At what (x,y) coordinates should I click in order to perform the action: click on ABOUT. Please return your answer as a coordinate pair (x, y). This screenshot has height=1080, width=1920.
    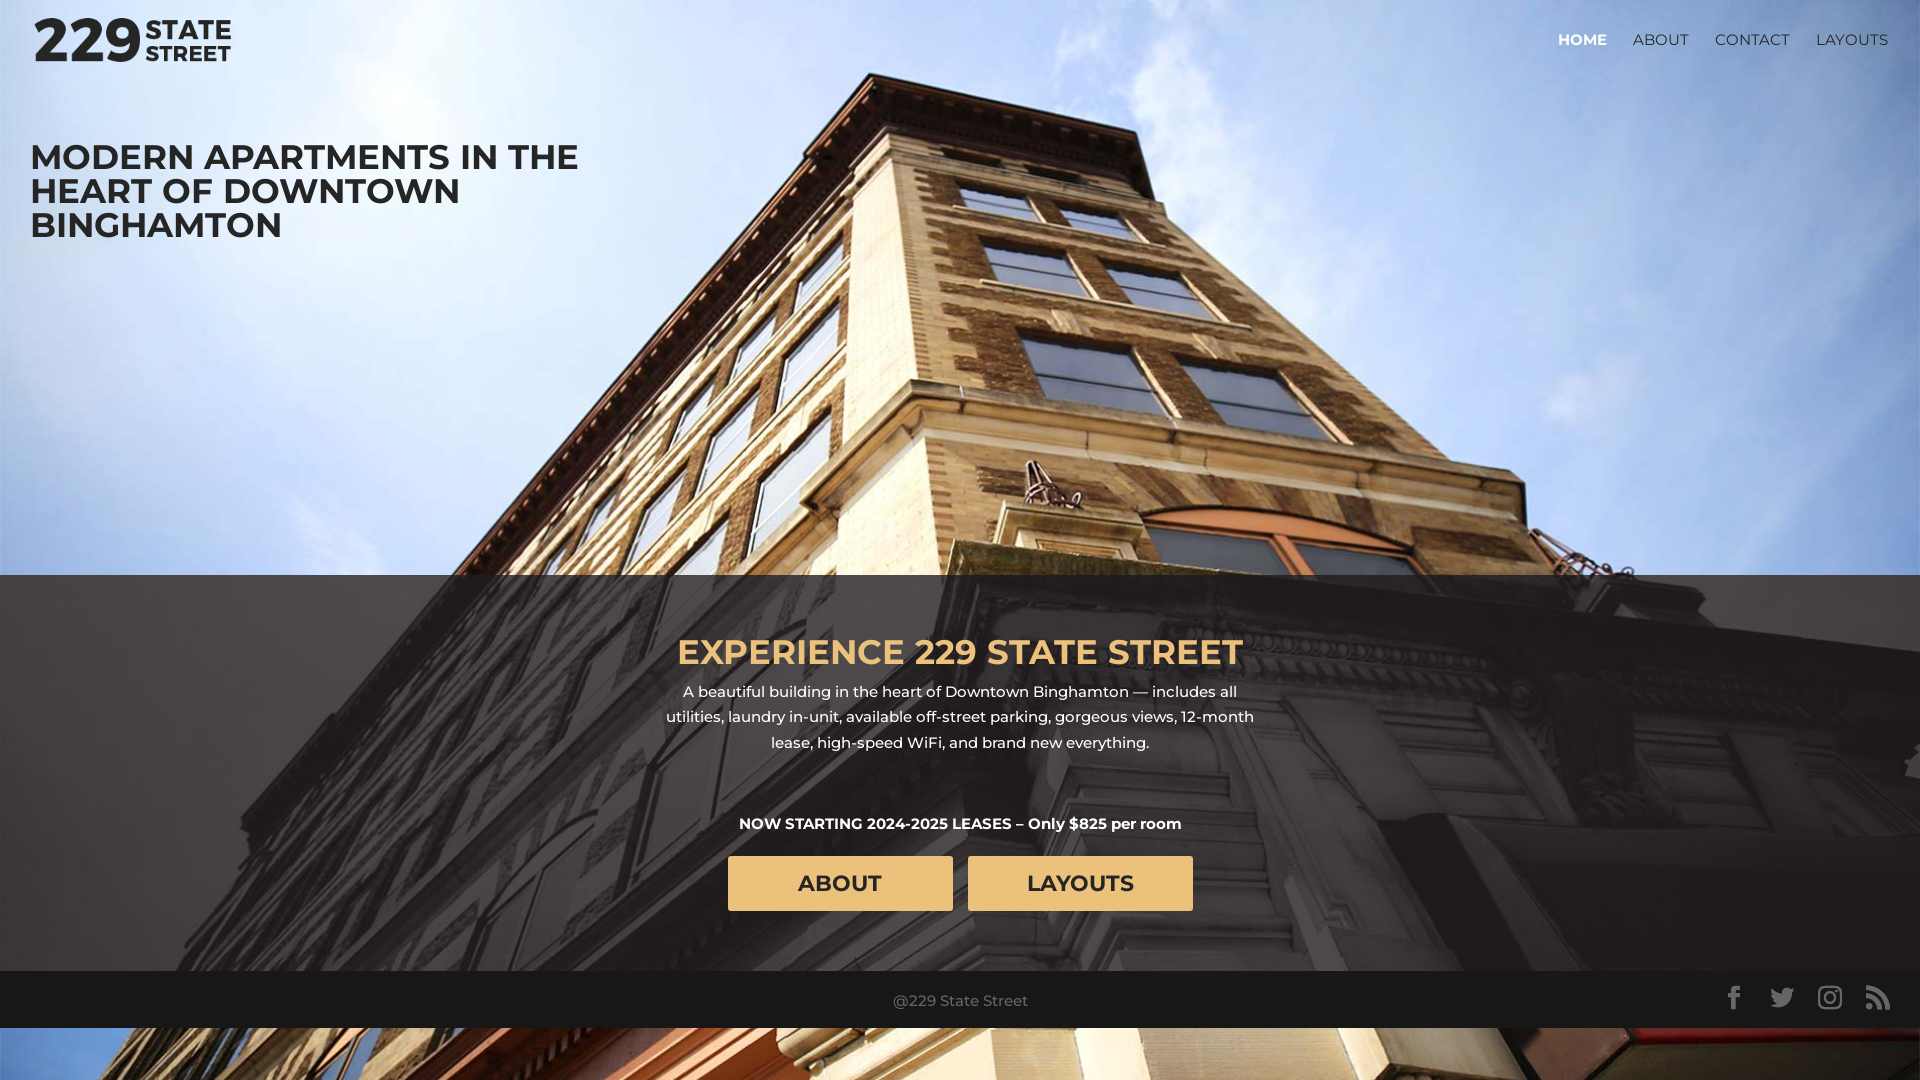
    Looking at the image, I should click on (1661, 56).